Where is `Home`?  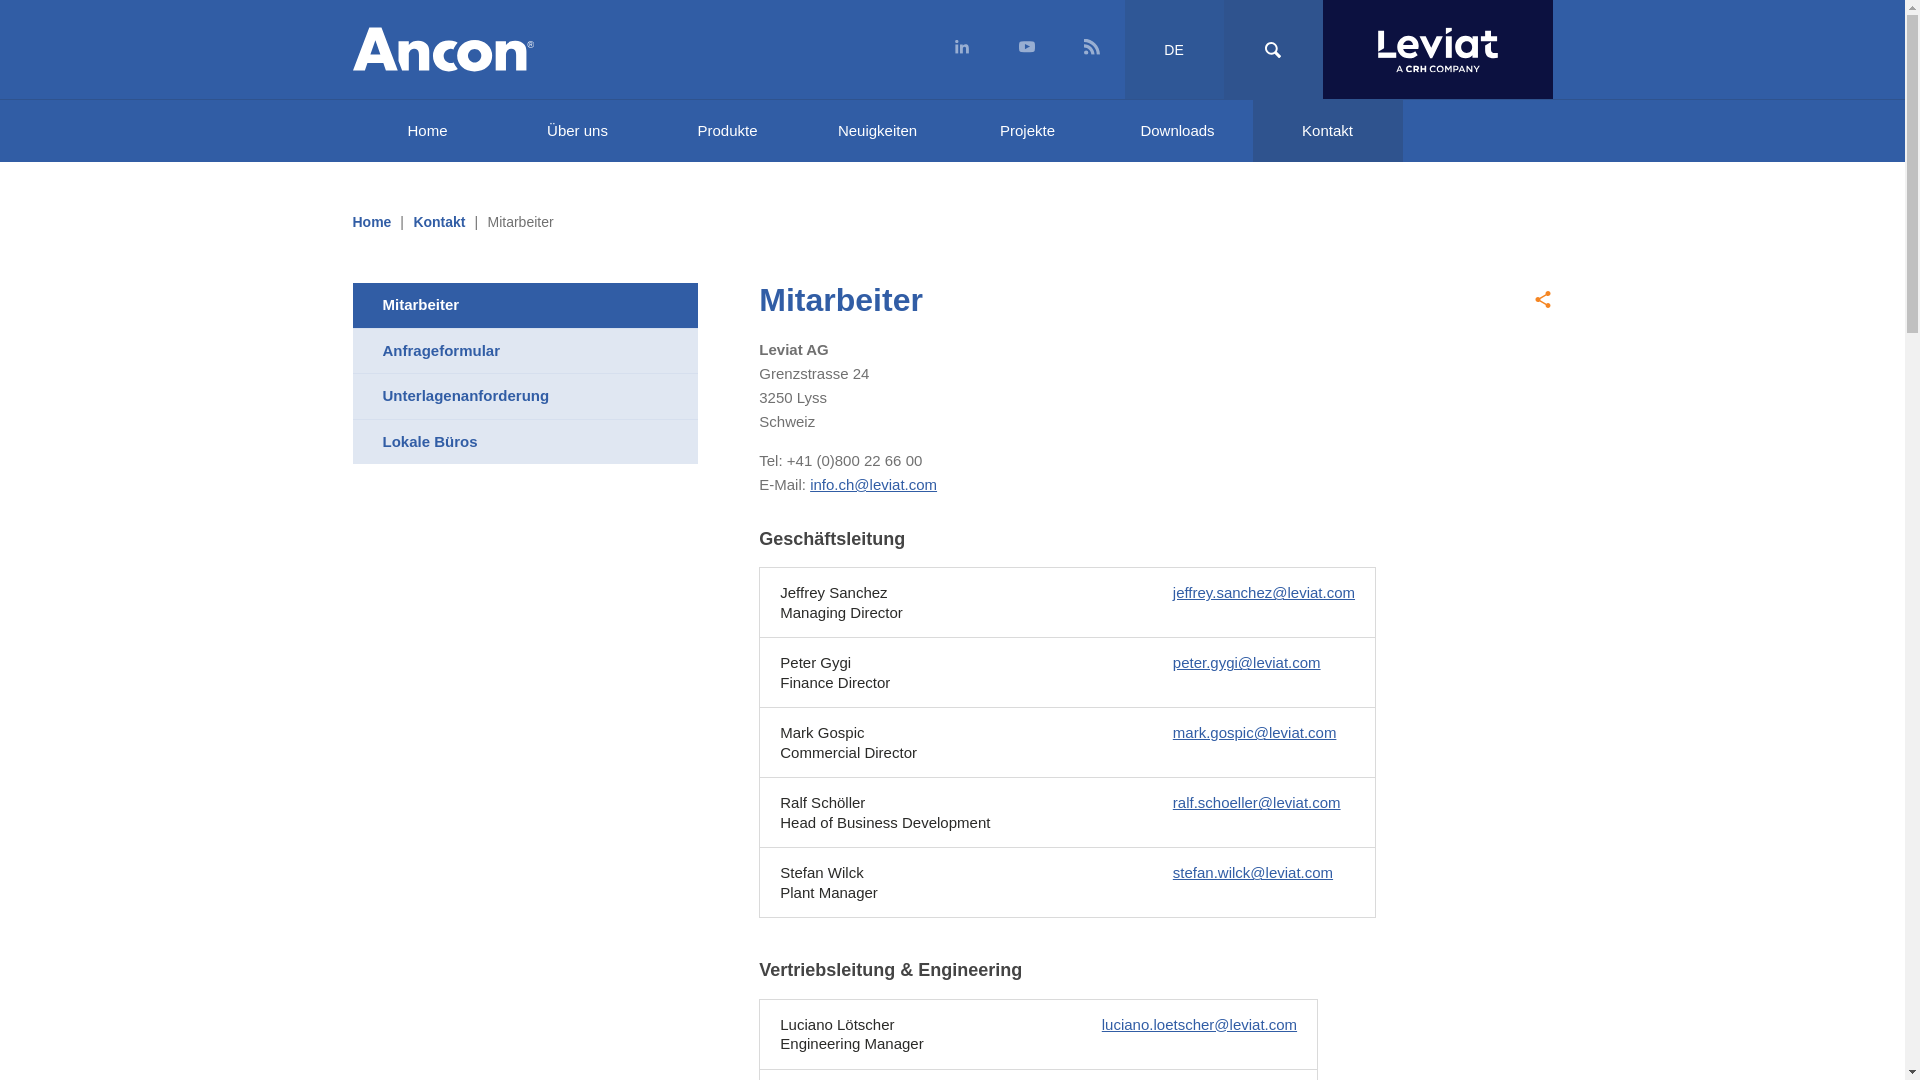 Home is located at coordinates (427, 131).